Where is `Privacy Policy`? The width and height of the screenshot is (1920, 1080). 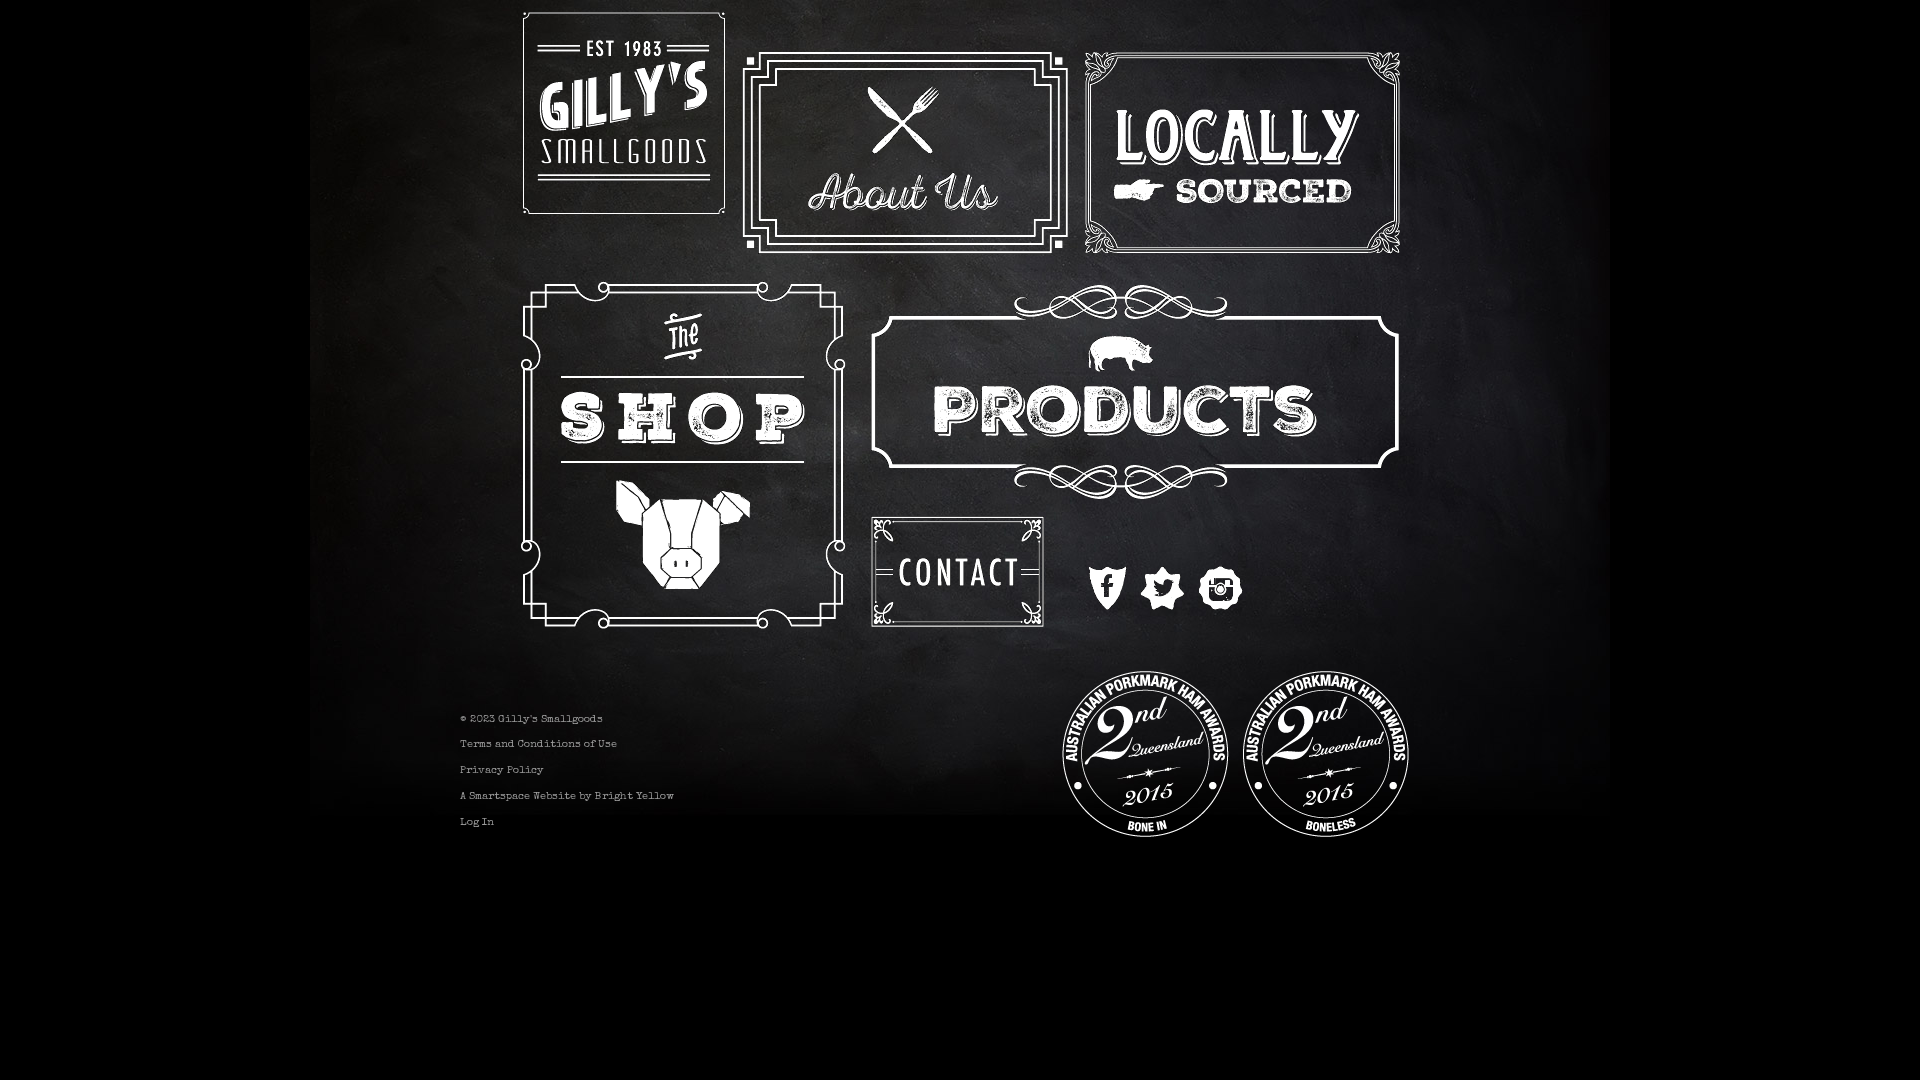
Privacy Policy is located at coordinates (502, 770).